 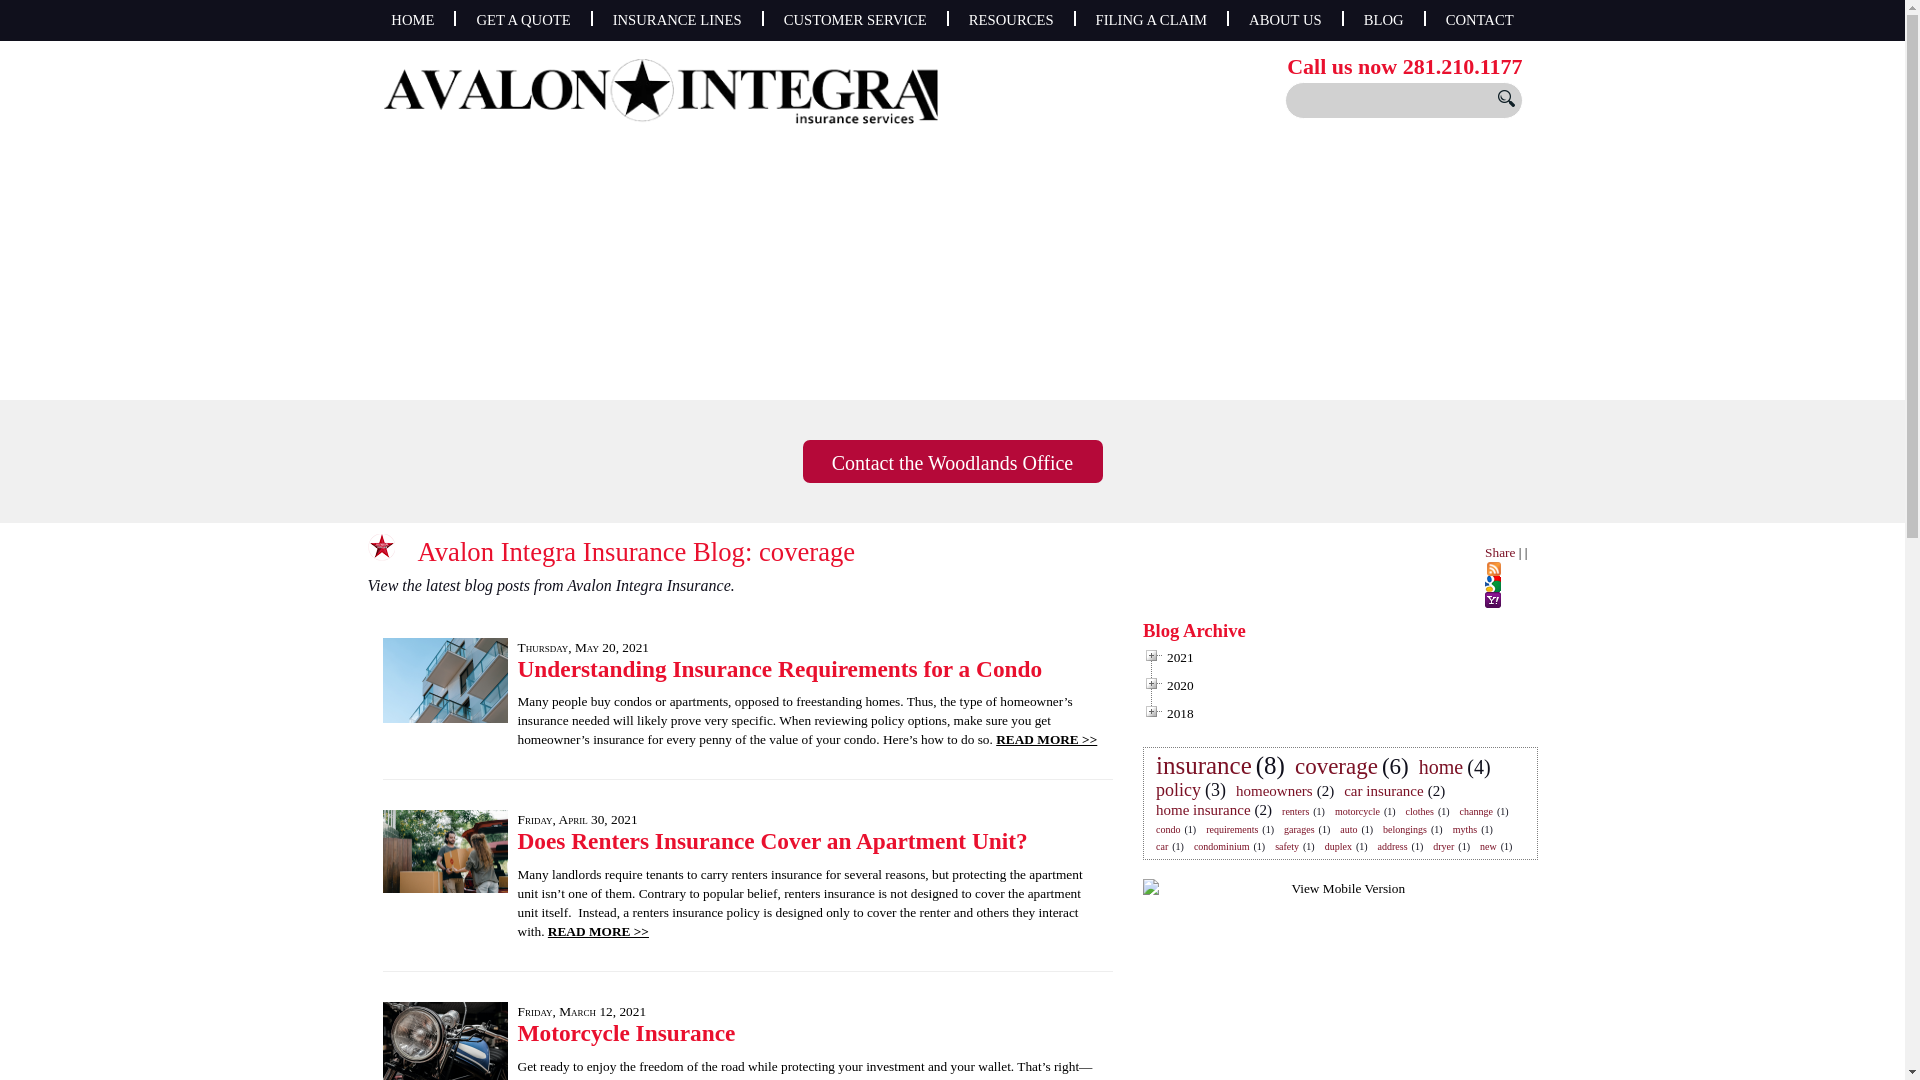 What do you see at coordinates (1010, 20) in the screenshot?
I see `RESOURCES` at bounding box center [1010, 20].